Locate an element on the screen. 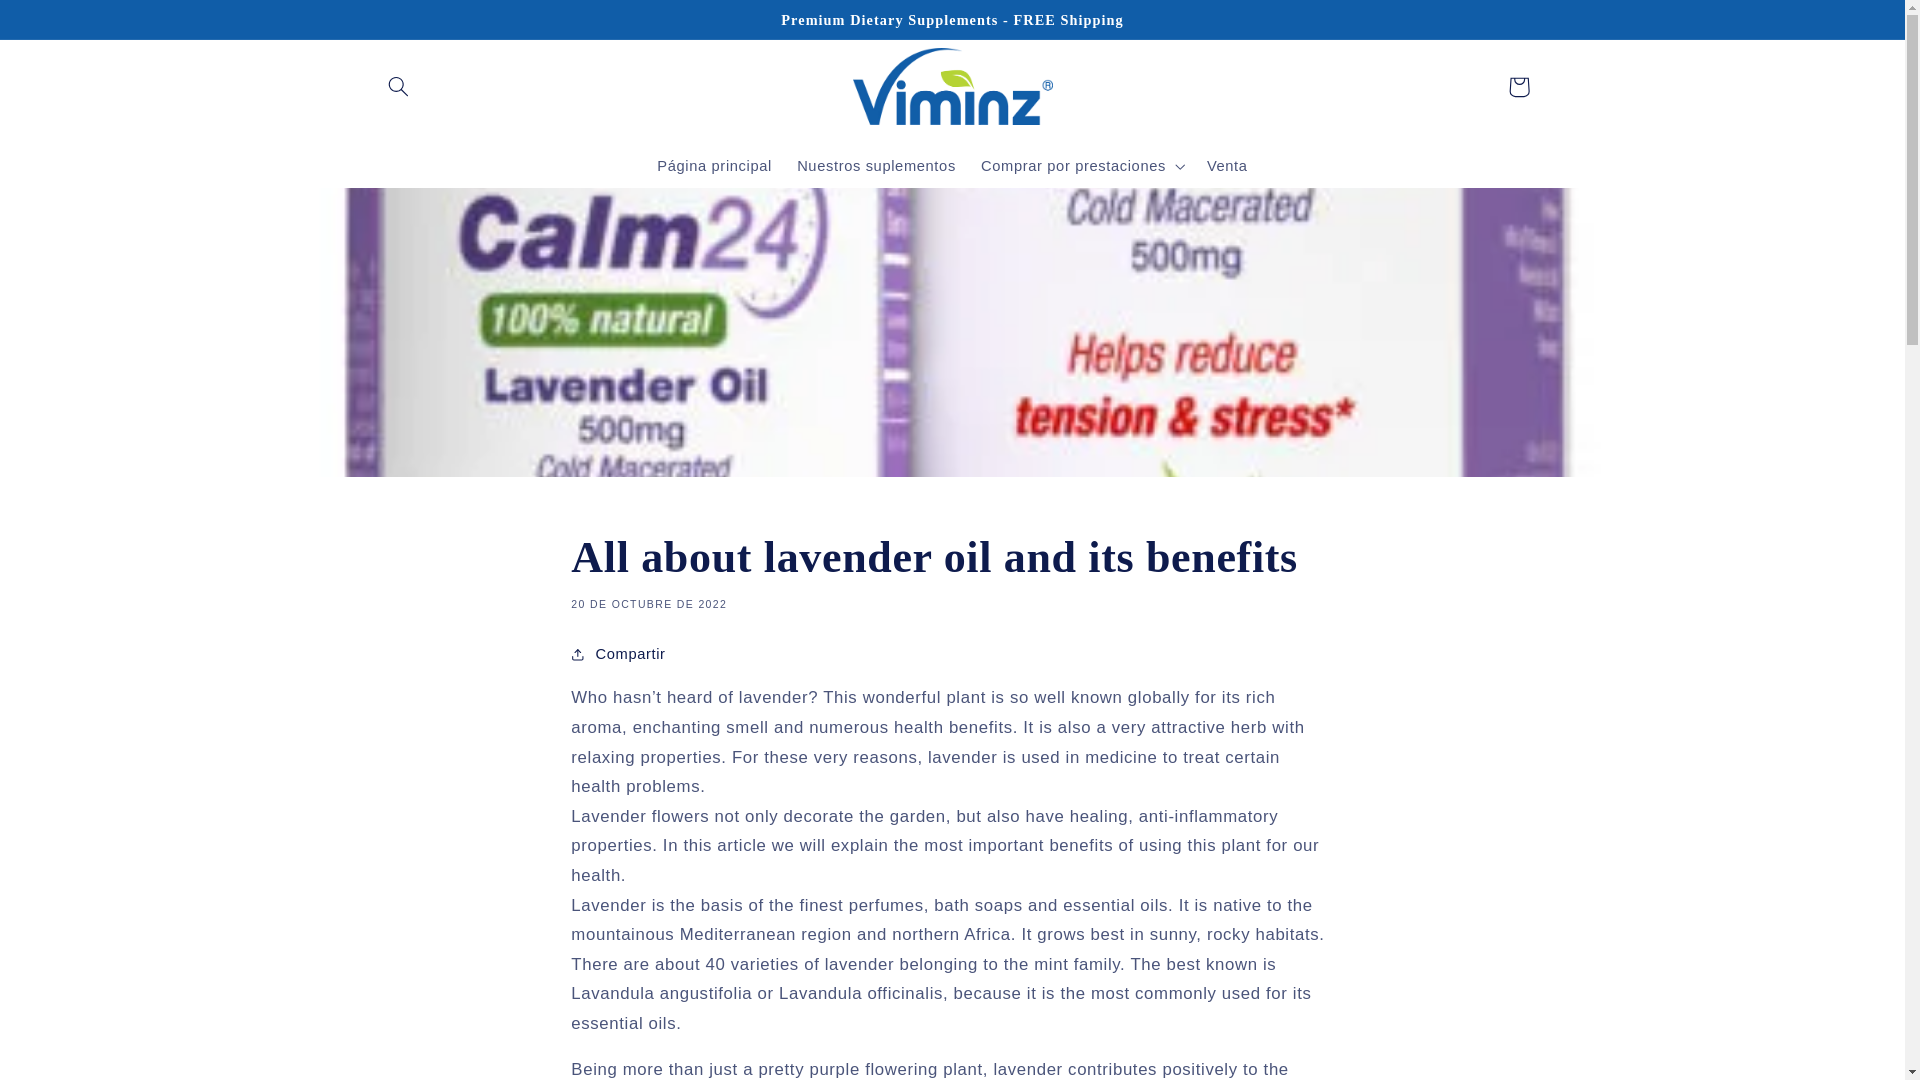  Venta is located at coordinates (1226, 165).